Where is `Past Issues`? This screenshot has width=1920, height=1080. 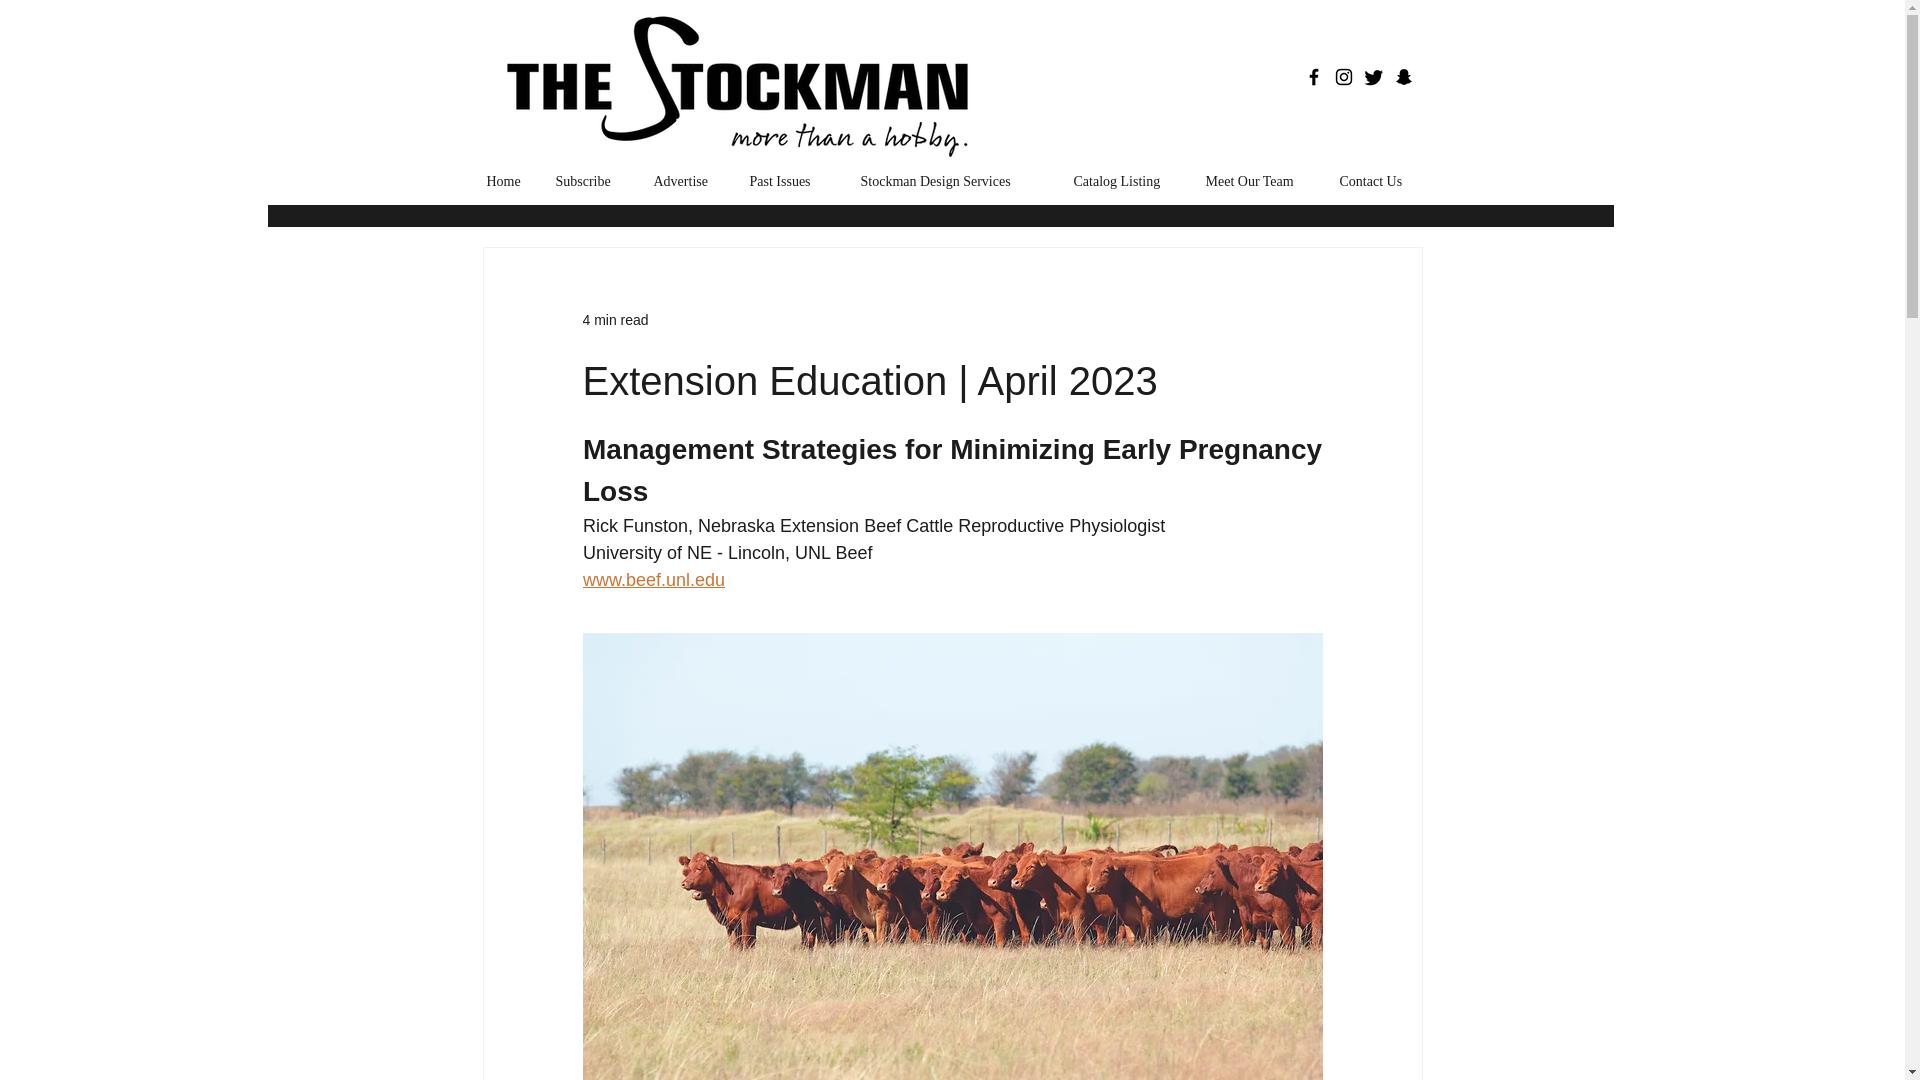
Past Issues is located at coordinates (788, 181).